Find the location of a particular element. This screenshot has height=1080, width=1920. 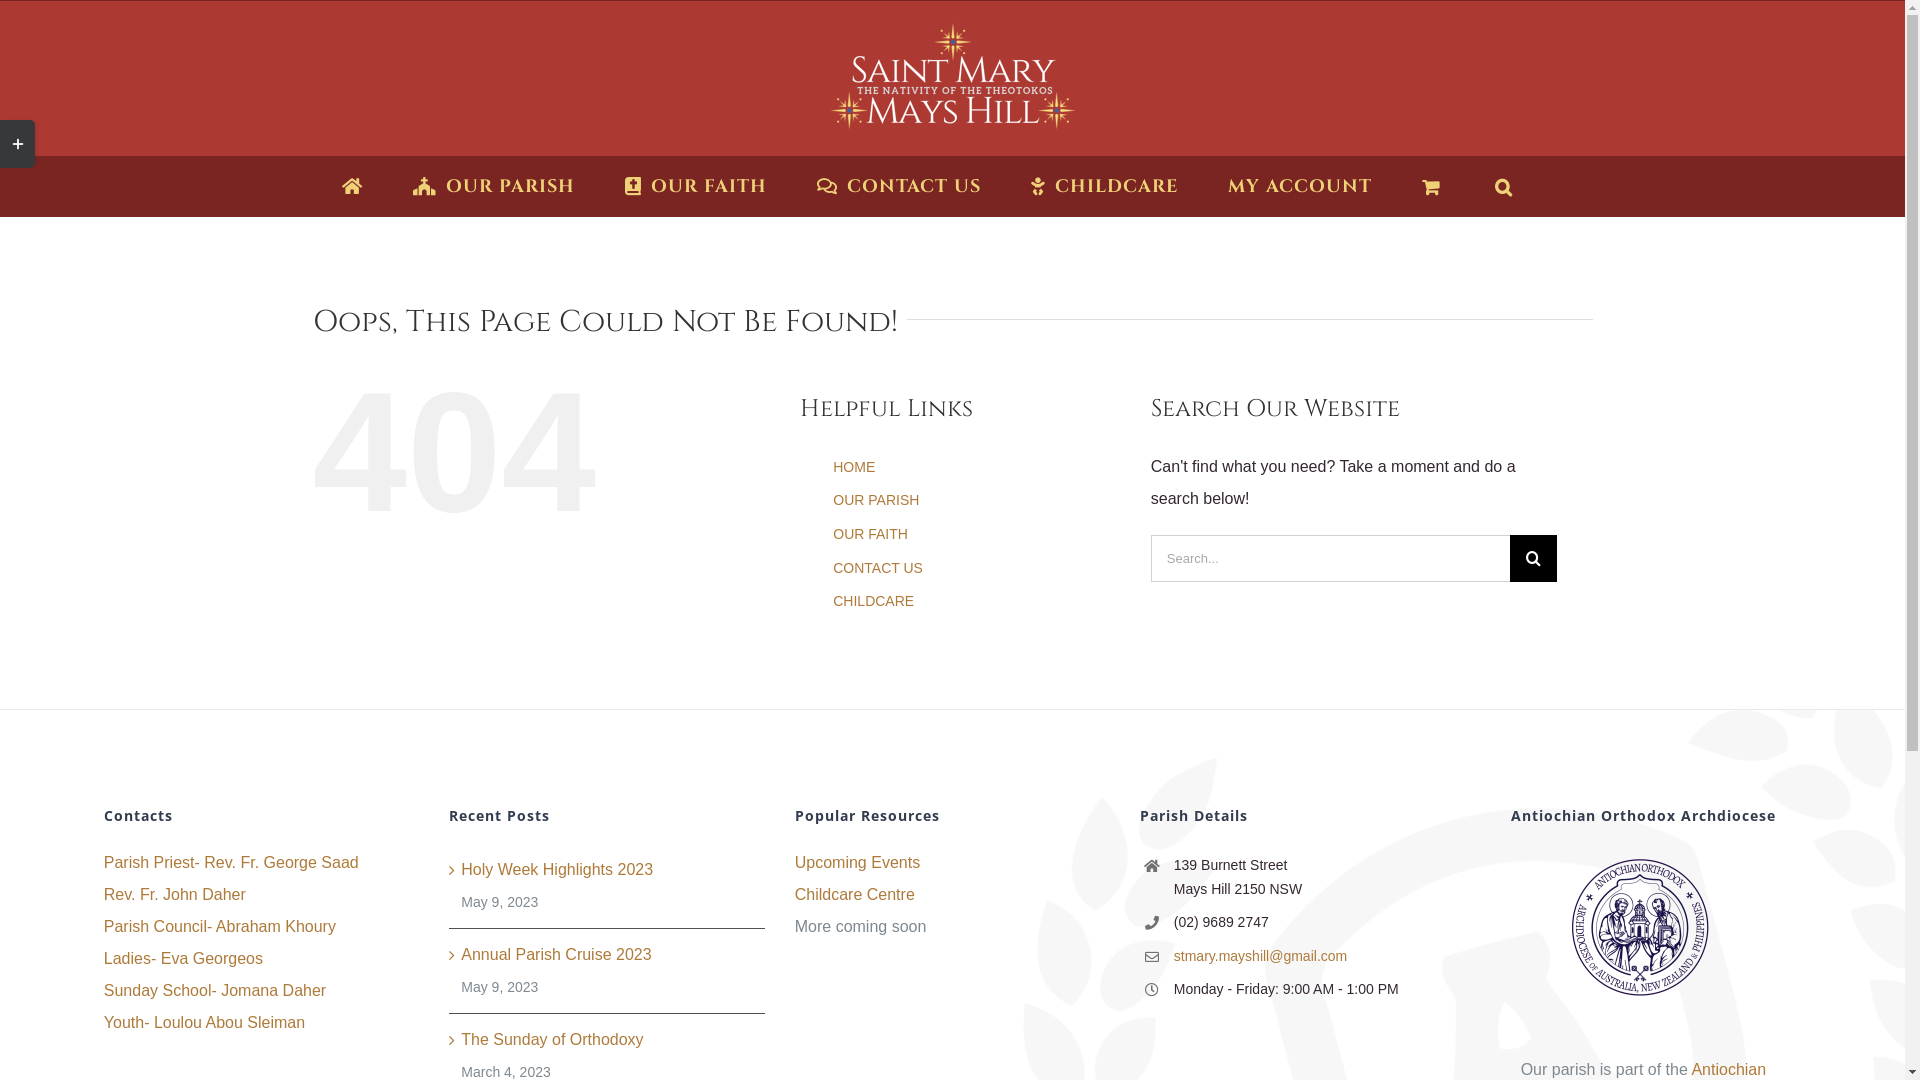

Parish Priest- Rev. Fr. George Saad is located at coordinates (262, 863).